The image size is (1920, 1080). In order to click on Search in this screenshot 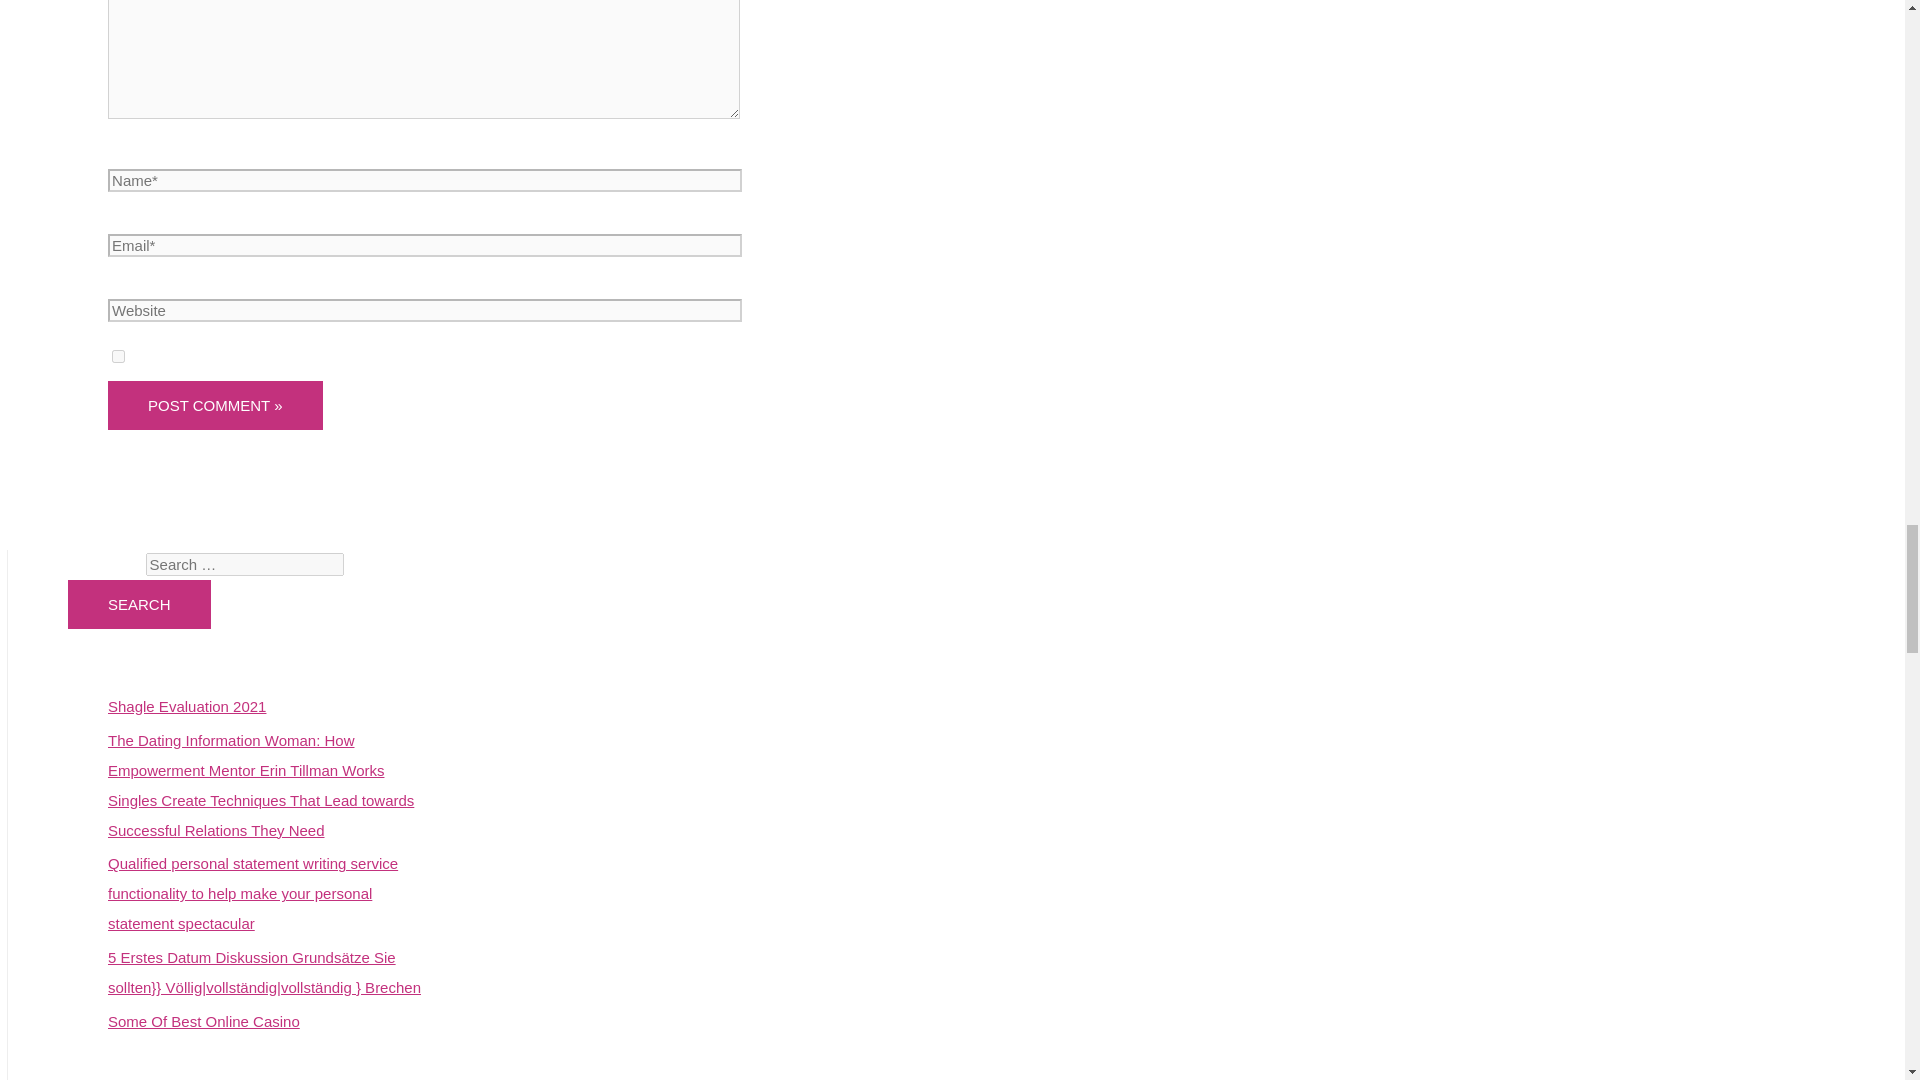, I will do `click(139, 604)`.